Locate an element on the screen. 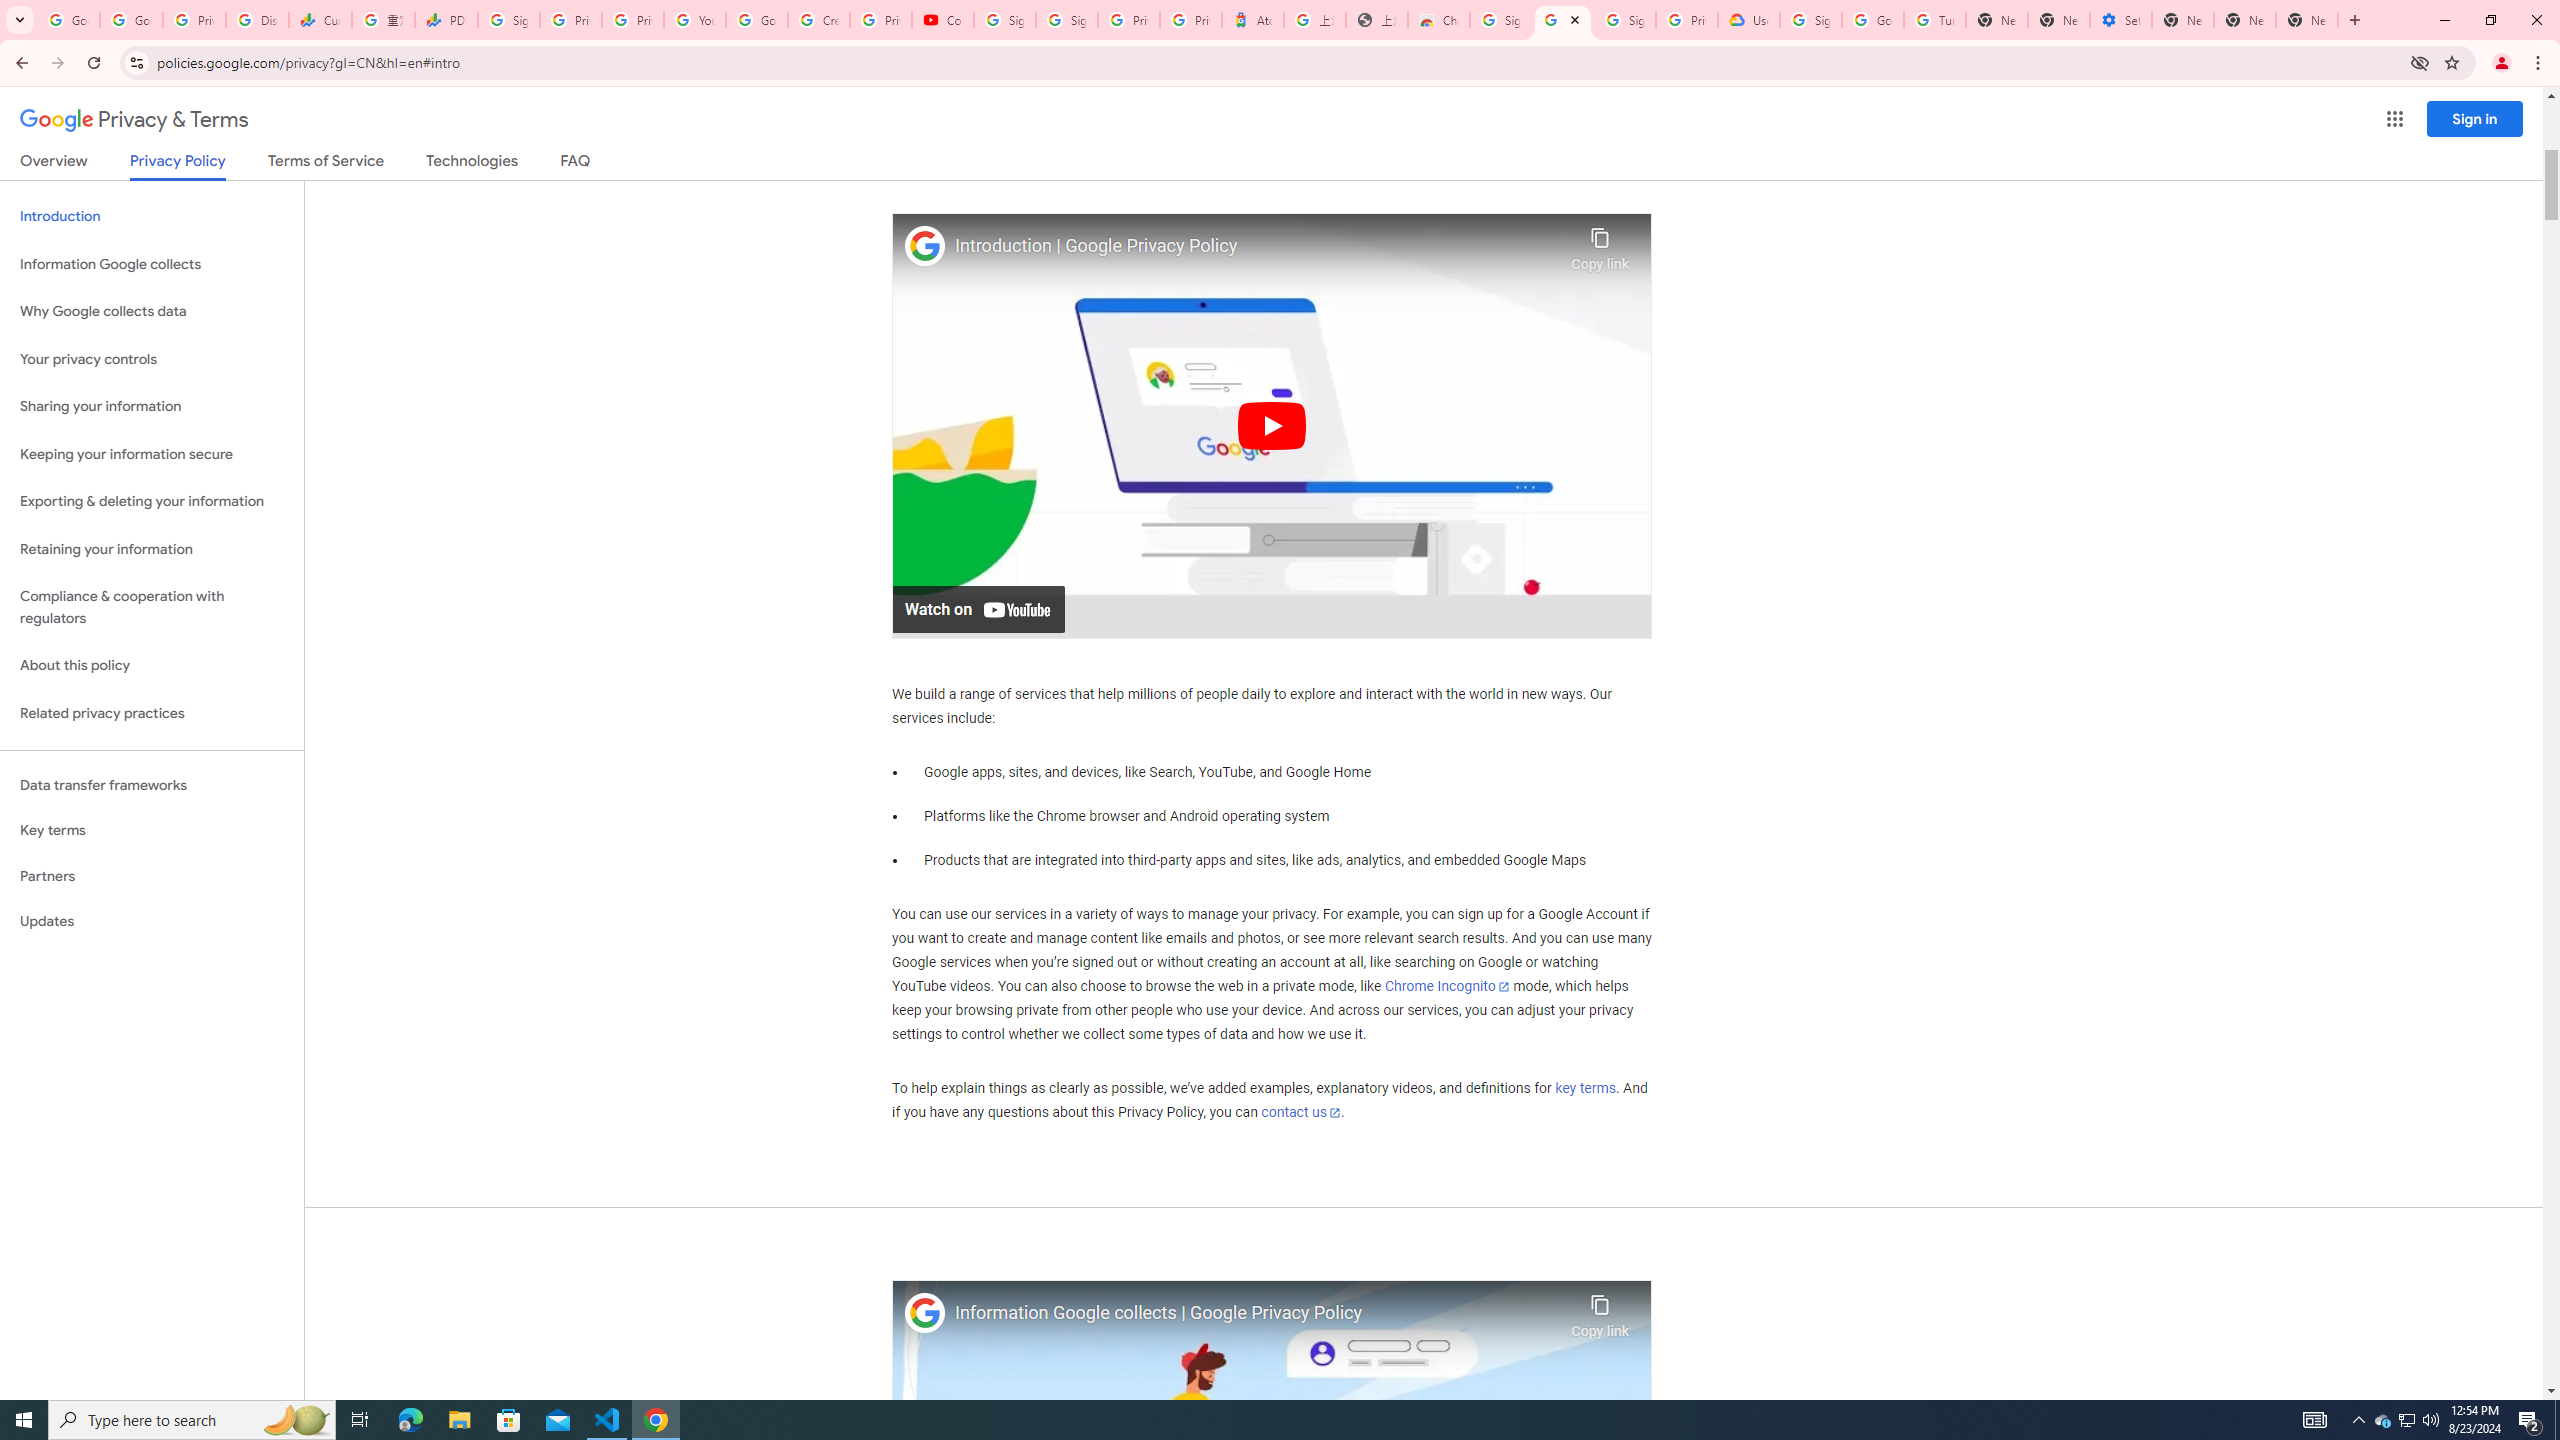 This screenshot has width=2560, height=1440. Create your Google Account is located at coordinates (819, 20).